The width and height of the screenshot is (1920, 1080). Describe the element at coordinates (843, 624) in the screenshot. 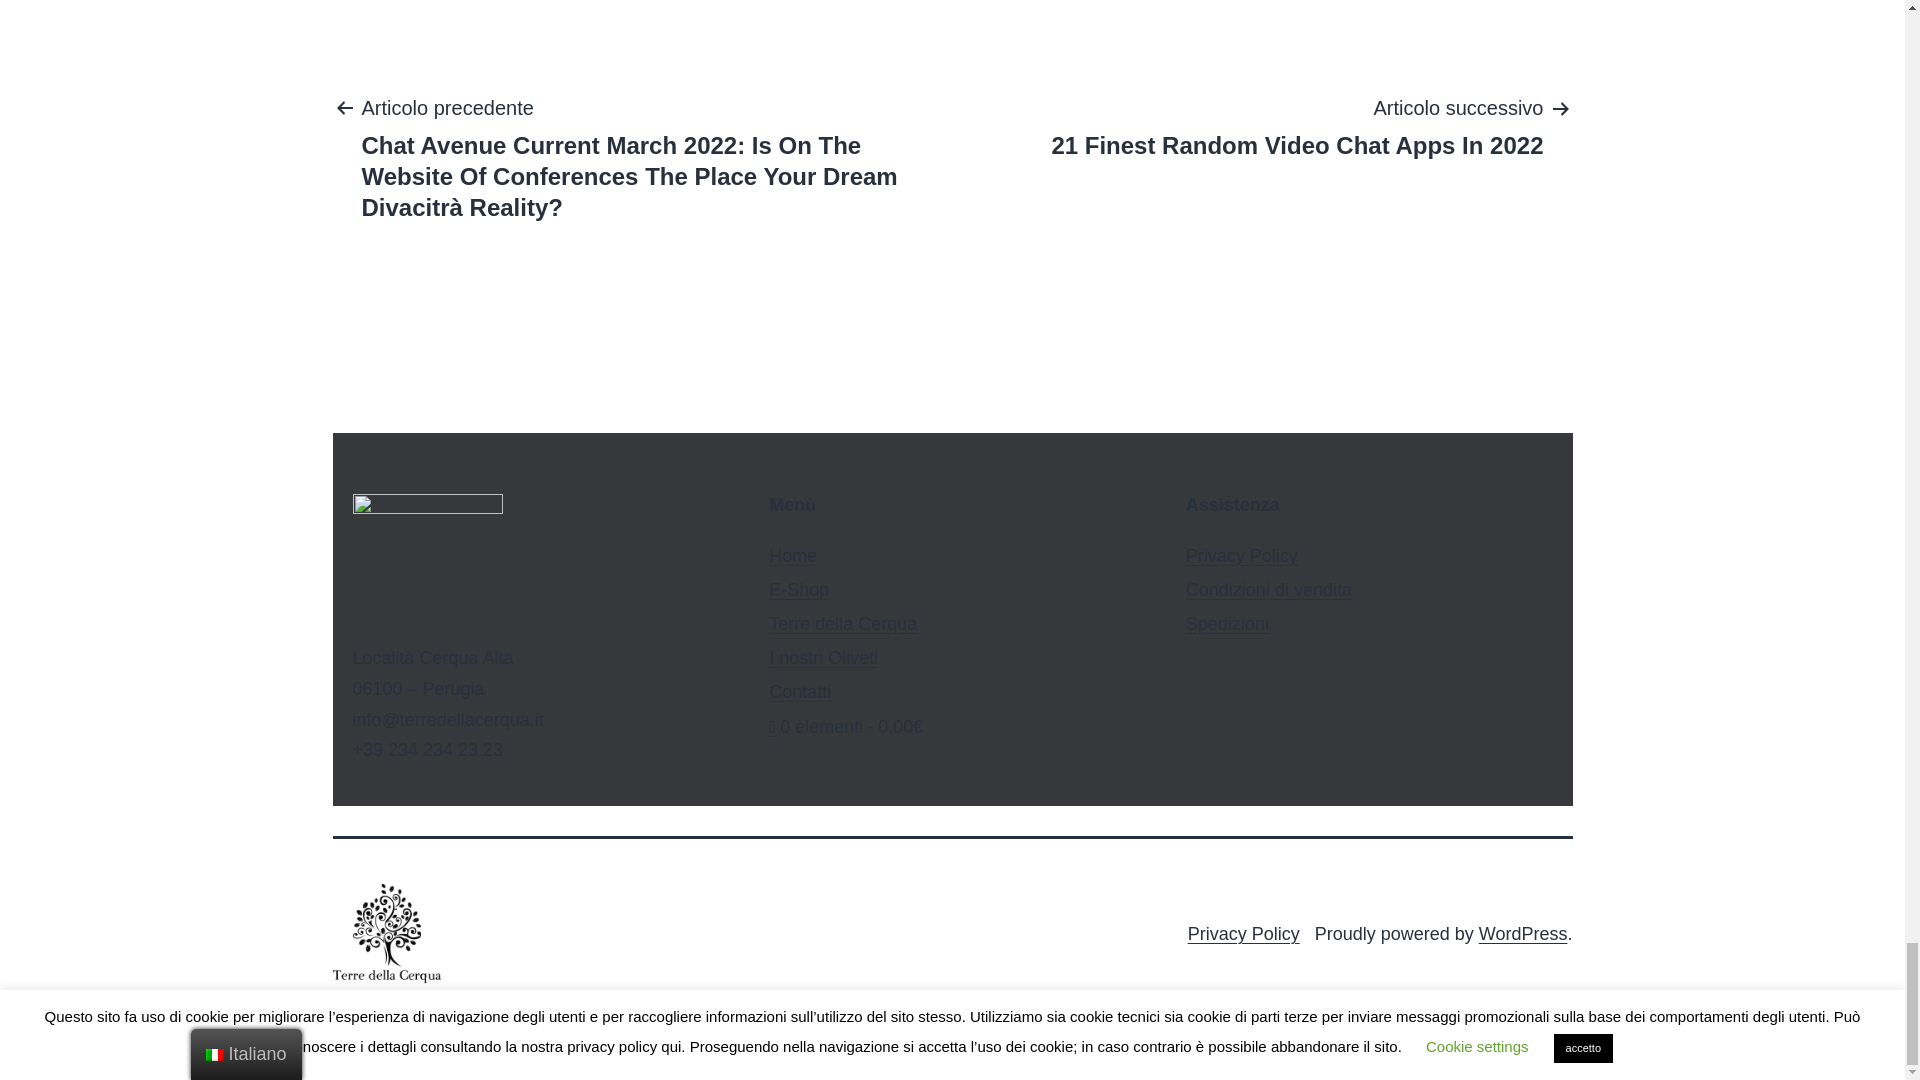

I see `Privacy Policy` at that location.